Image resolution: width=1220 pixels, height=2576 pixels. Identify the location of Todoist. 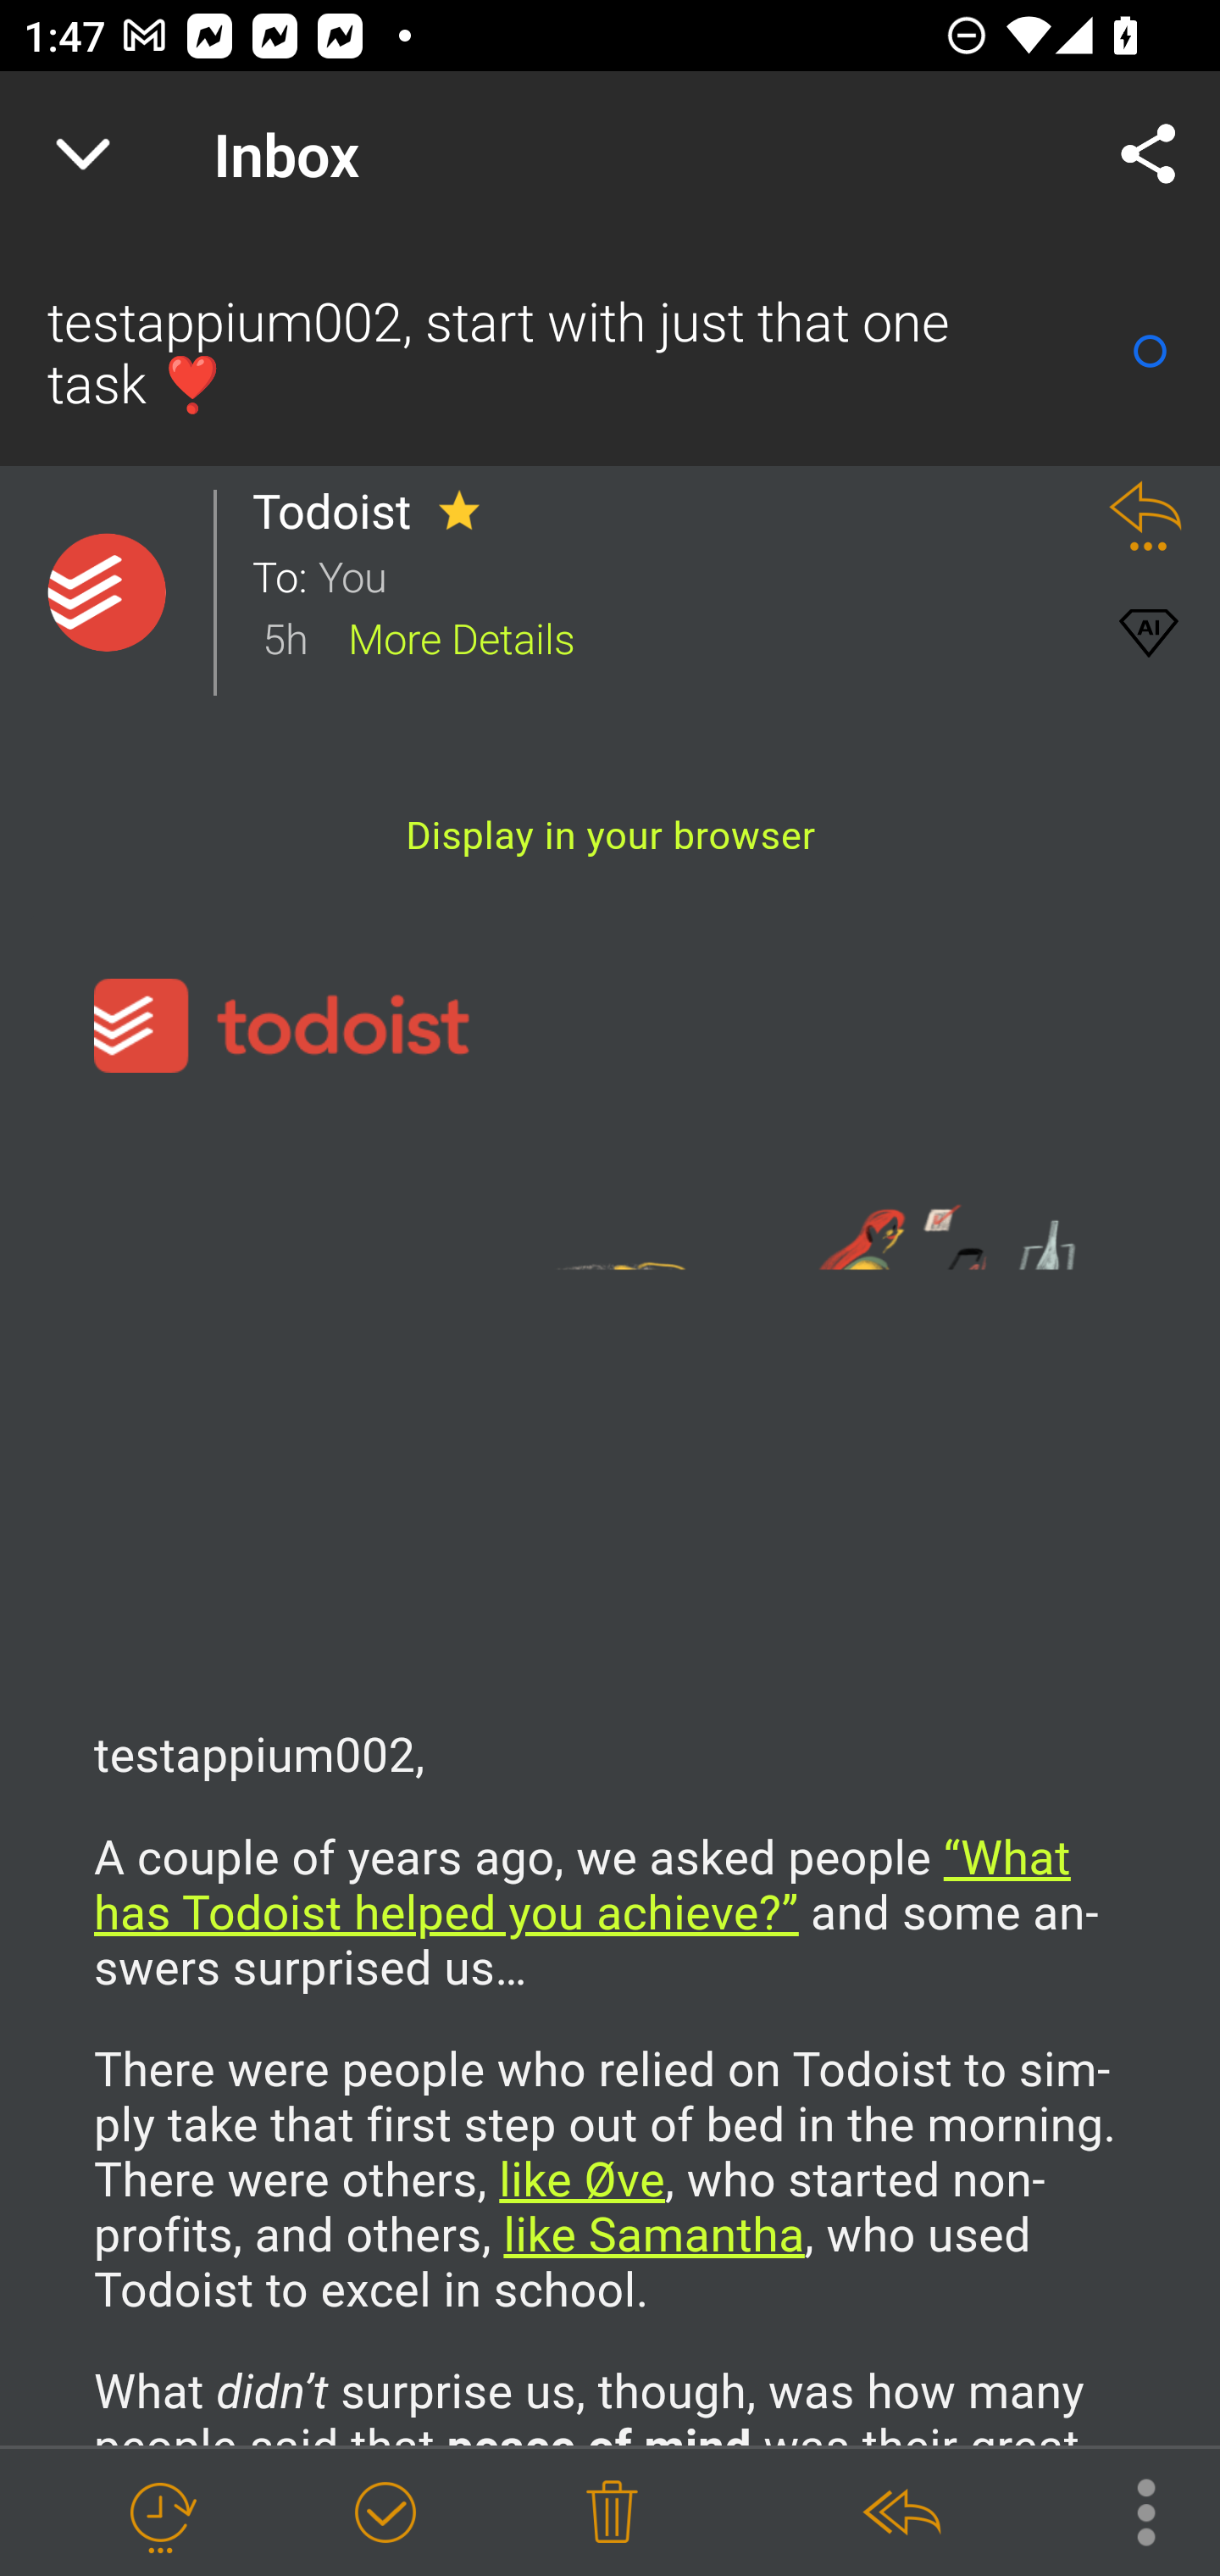
(341, 511).